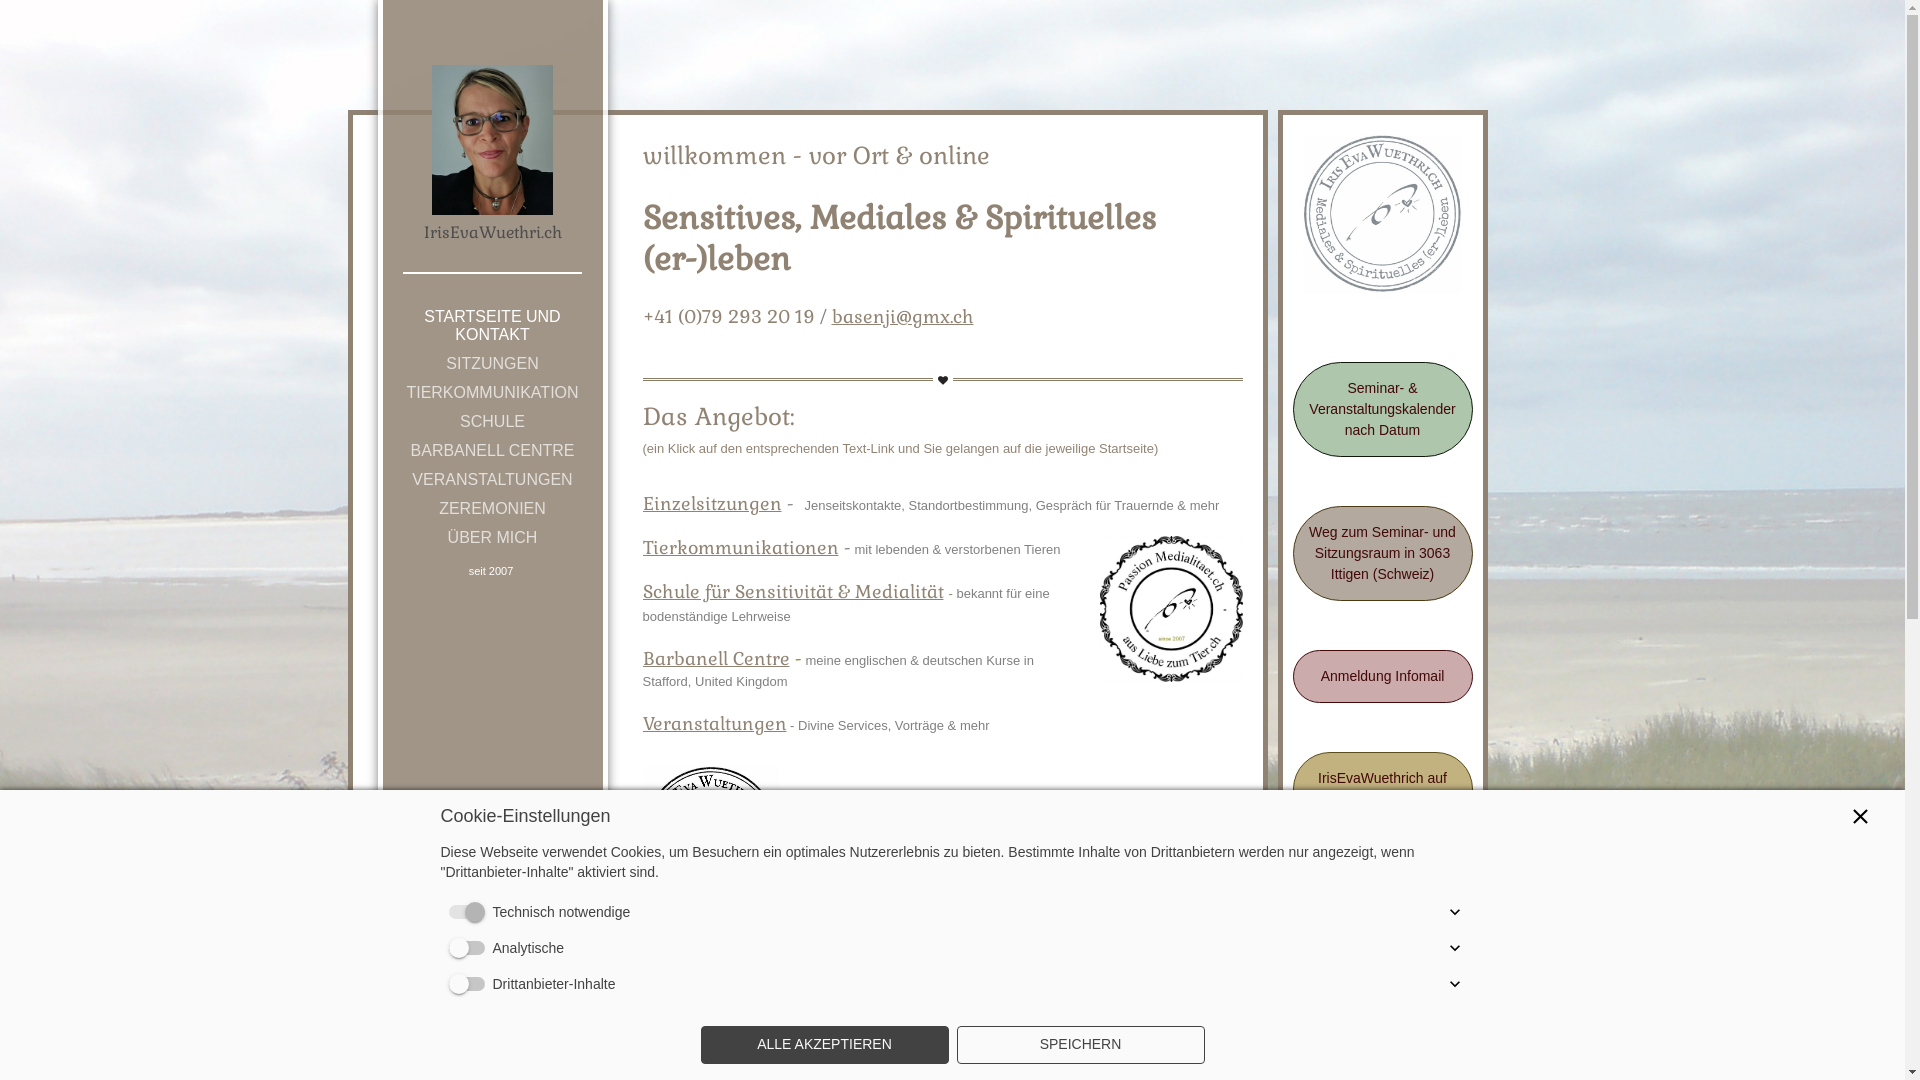  What do you see at coordinates (492, 509) in the screenshot?
I see `ZEREMONIEN` at bounding box center [492, 509].